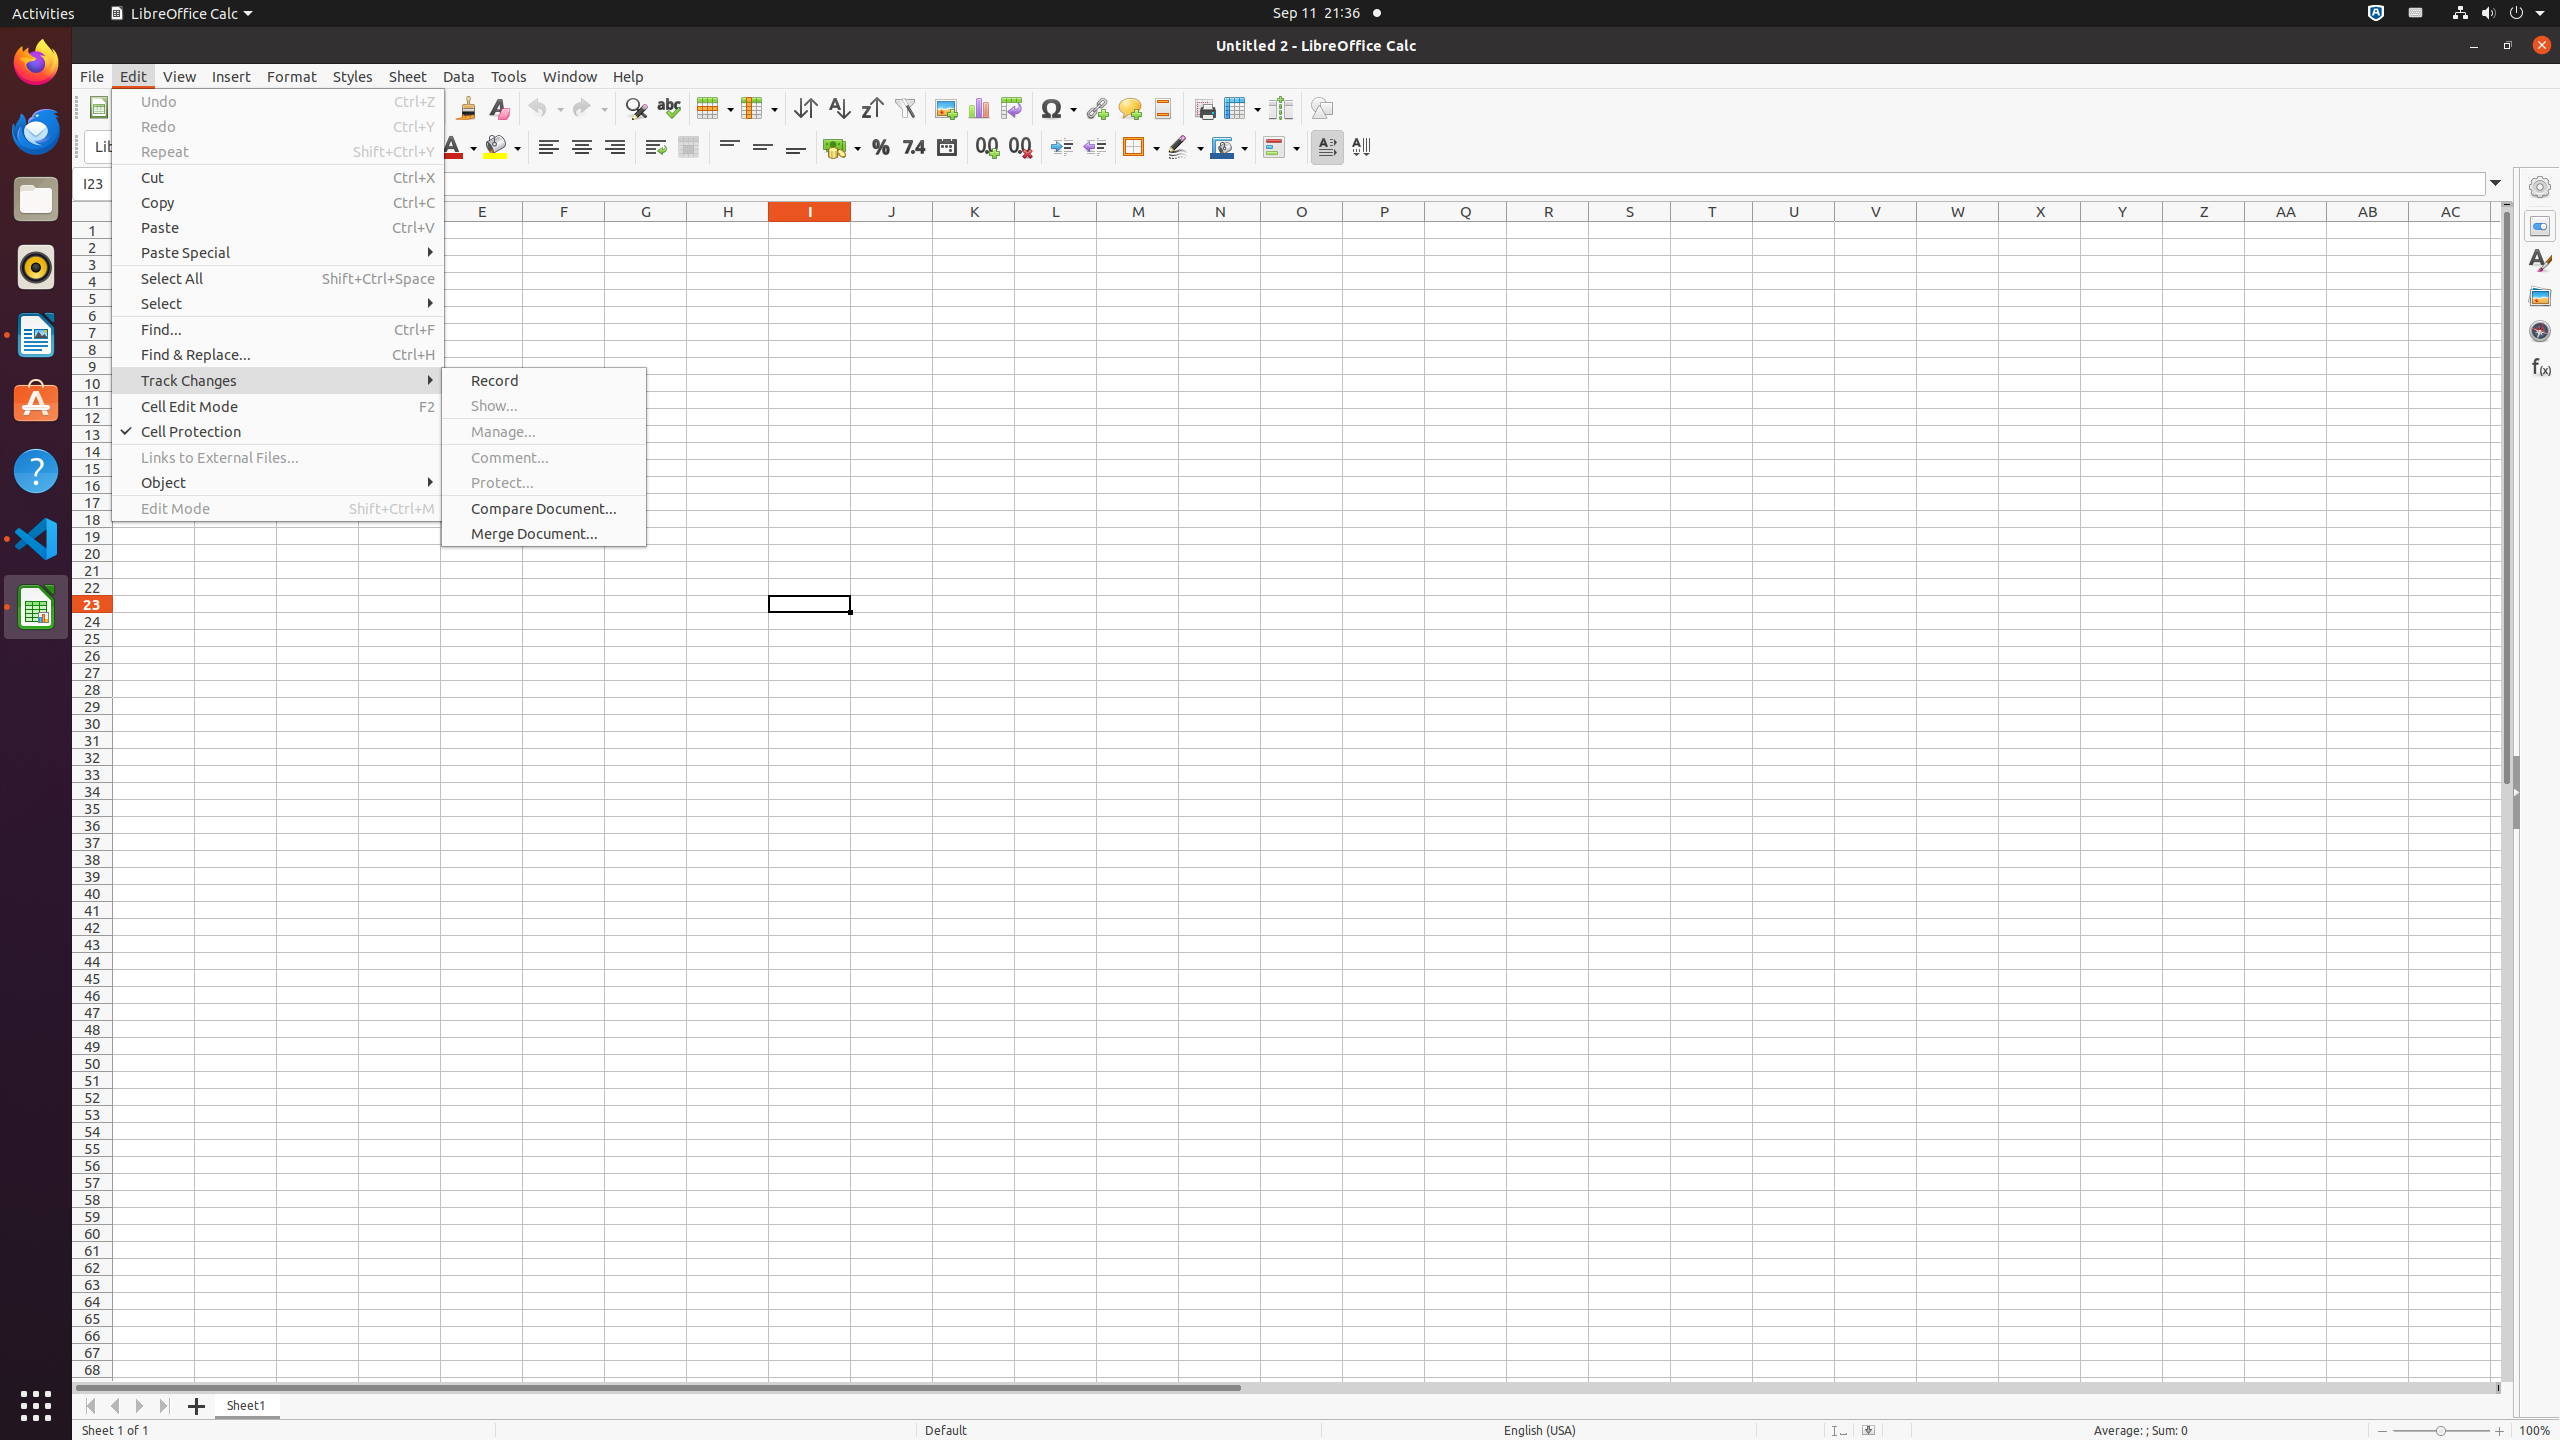 The width and height of the screenshot is (2560, 1440). Describe the element at coordinates (1284, 1388) in the screenshot. I see `Horizontal scroll bar` at that location.